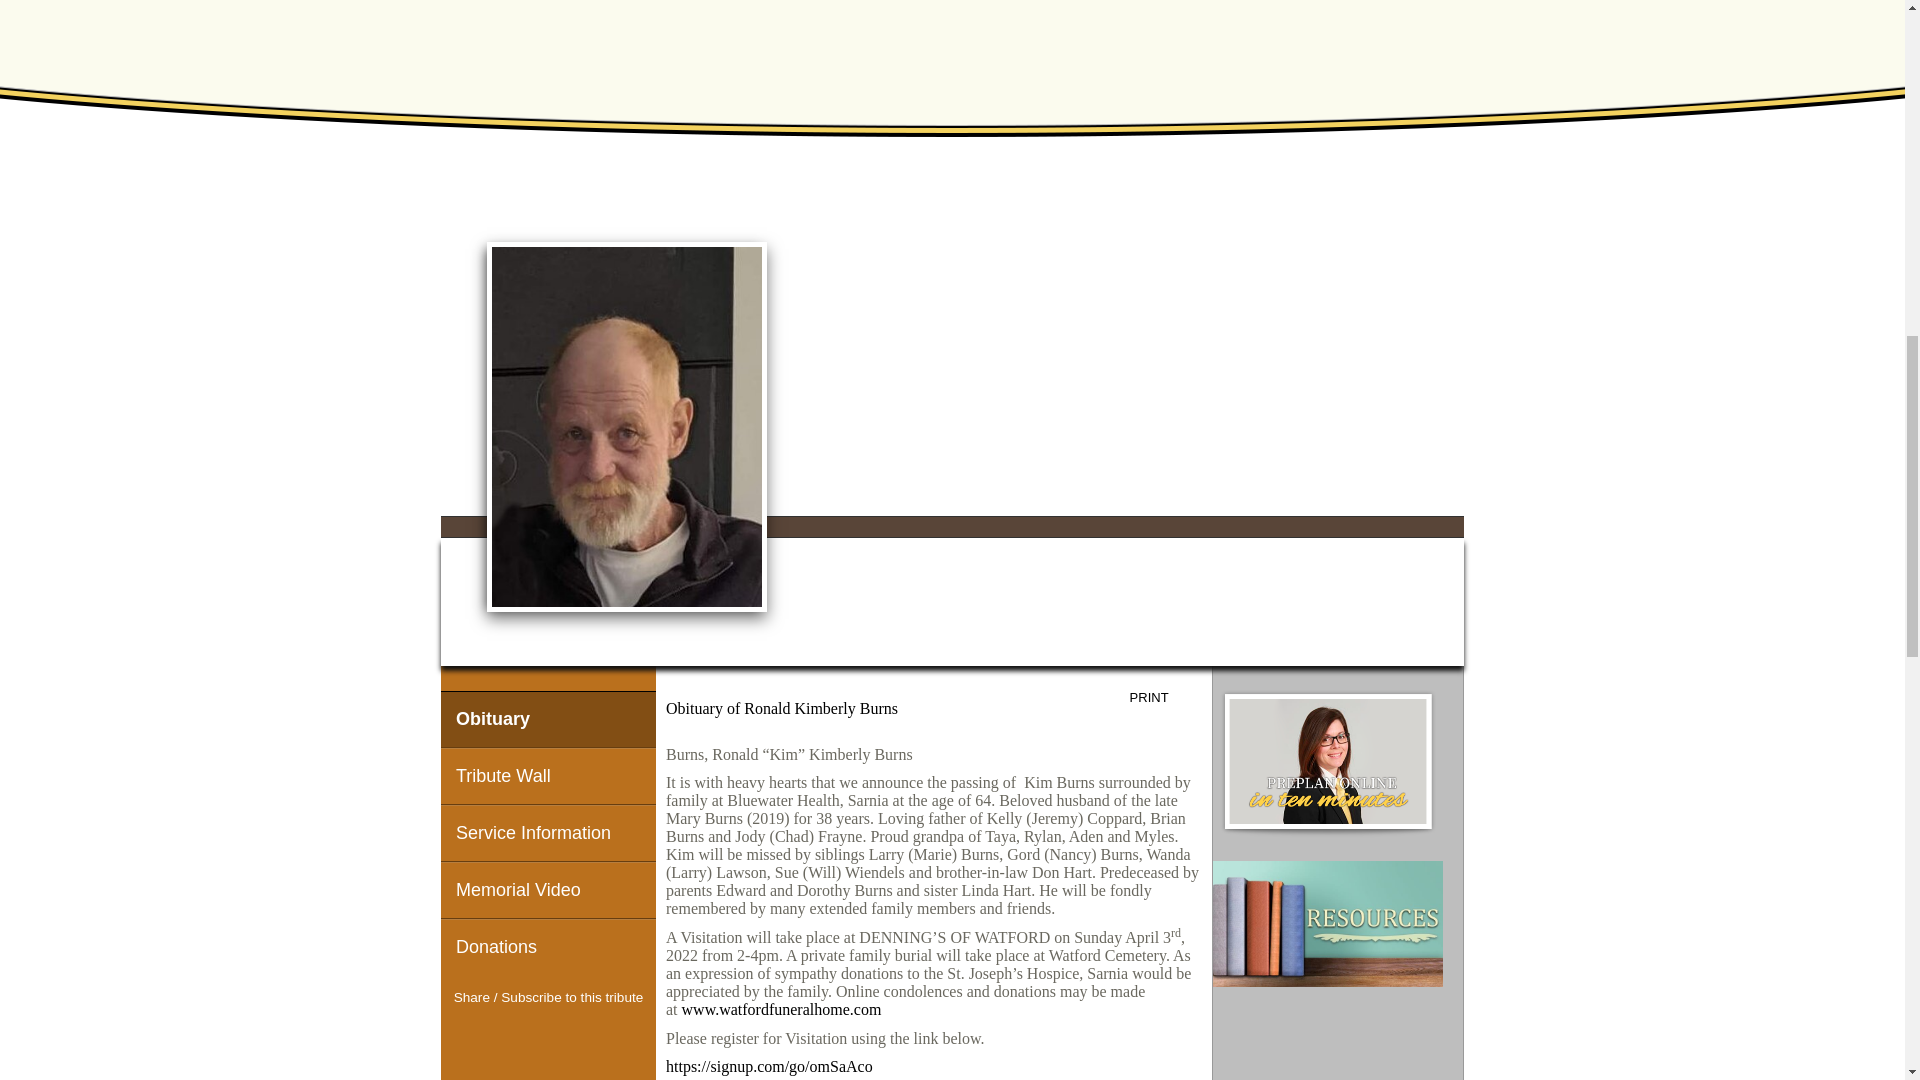  What do you see at coordinates (512, 1035) in the screenshot?
I see `Facebook` at bounding box center [512, 1035].